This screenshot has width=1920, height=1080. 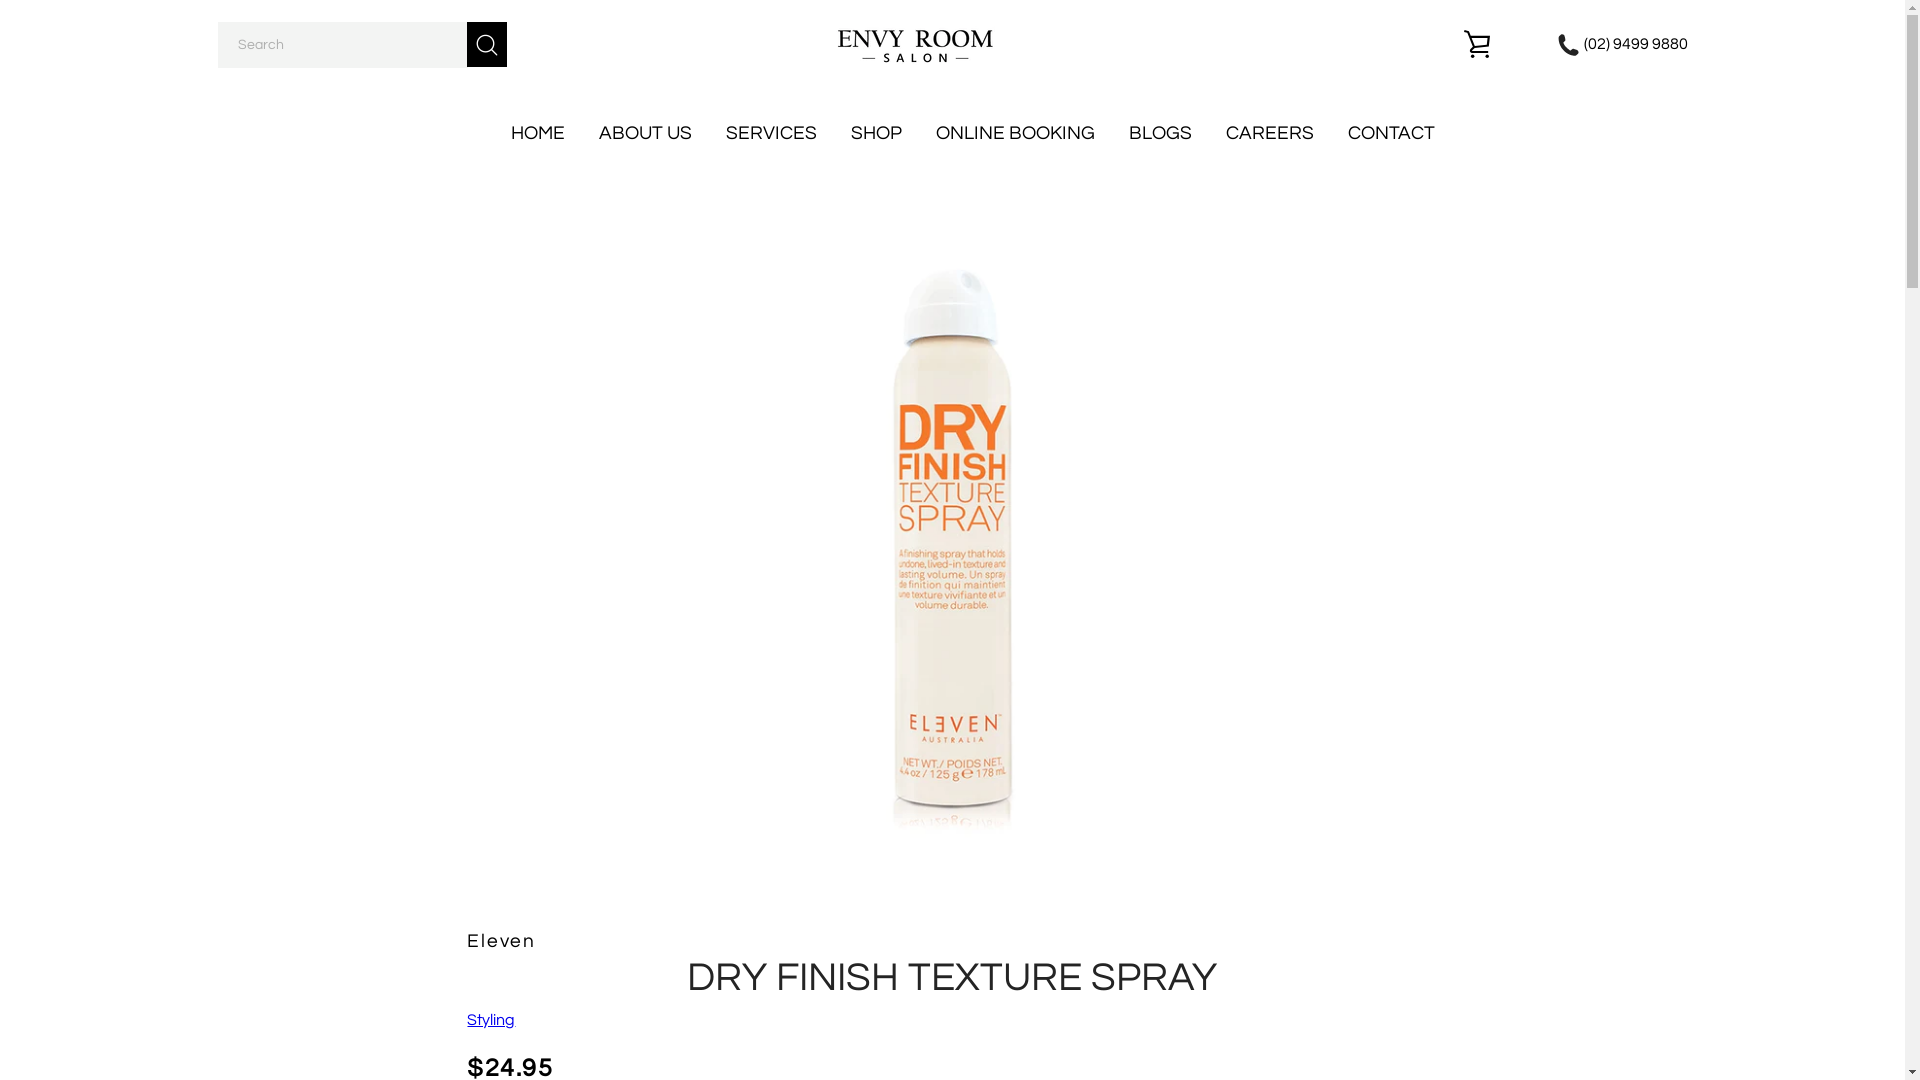 What do you see at coordinates (537, 133) in the screenshot?
I see `HOME
HOME` at bounding box center [537, 133].